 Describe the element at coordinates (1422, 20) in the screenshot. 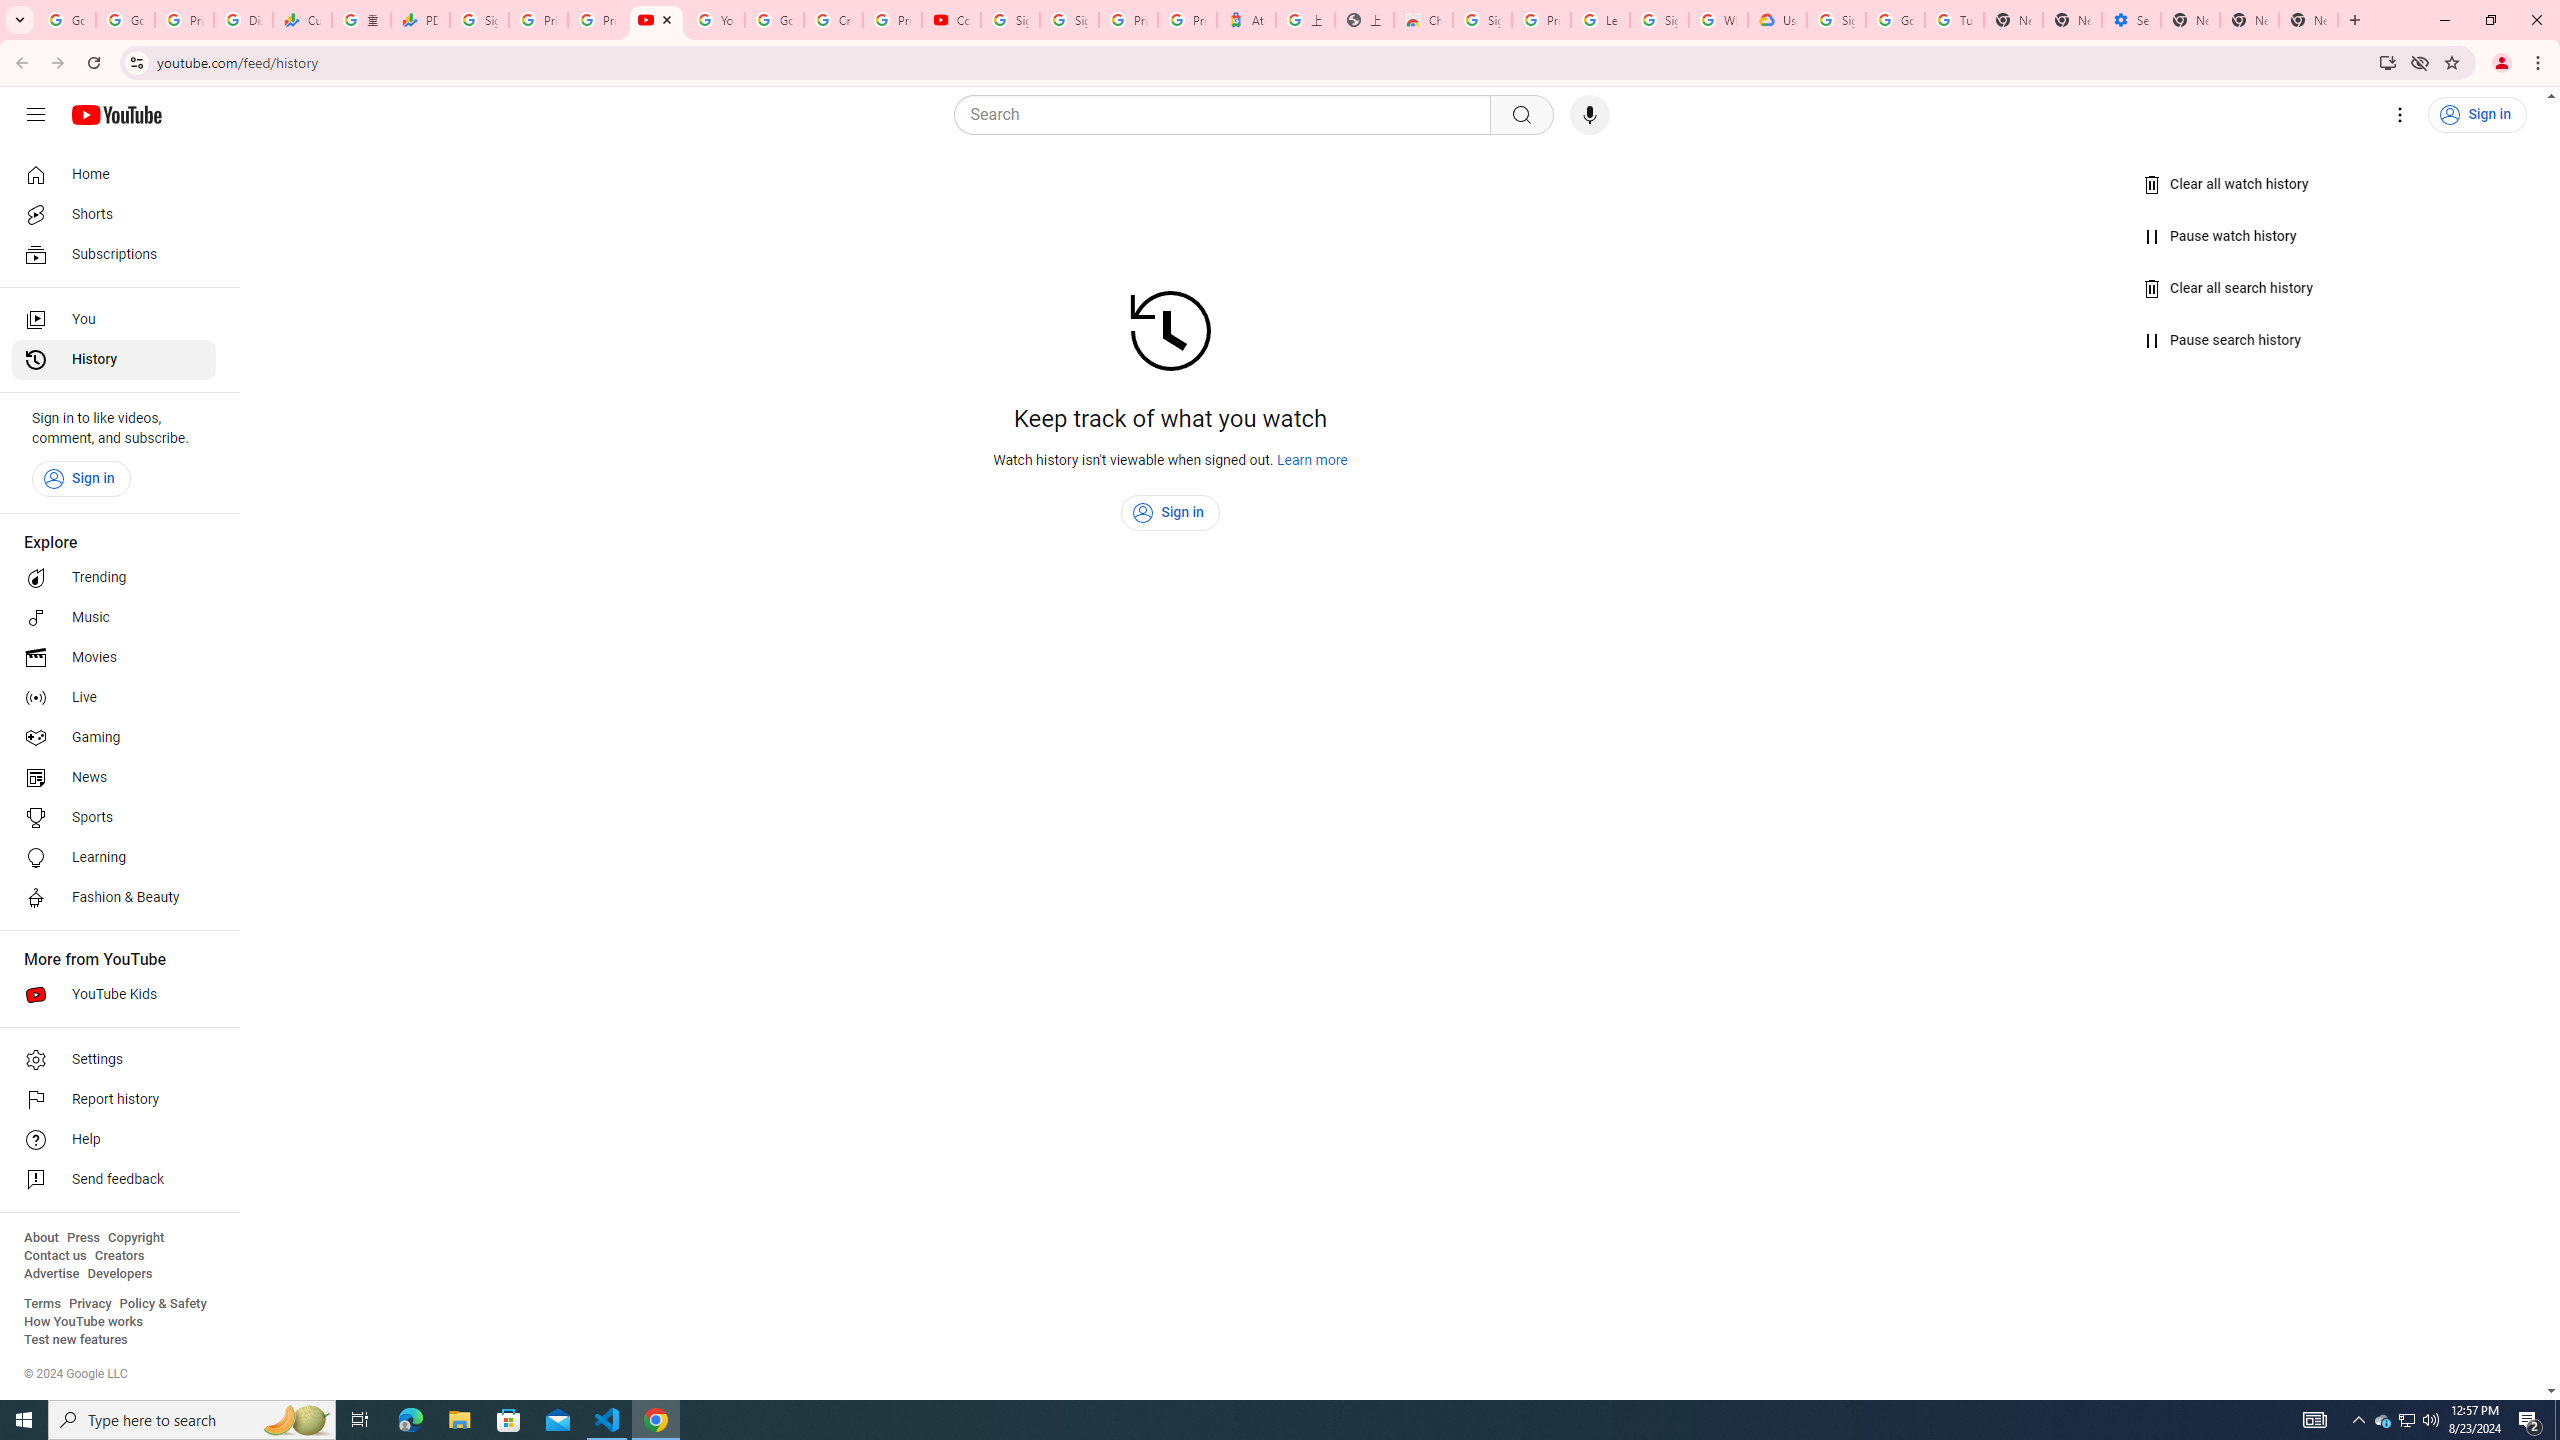

I see `Chrome Web Store` at that location.